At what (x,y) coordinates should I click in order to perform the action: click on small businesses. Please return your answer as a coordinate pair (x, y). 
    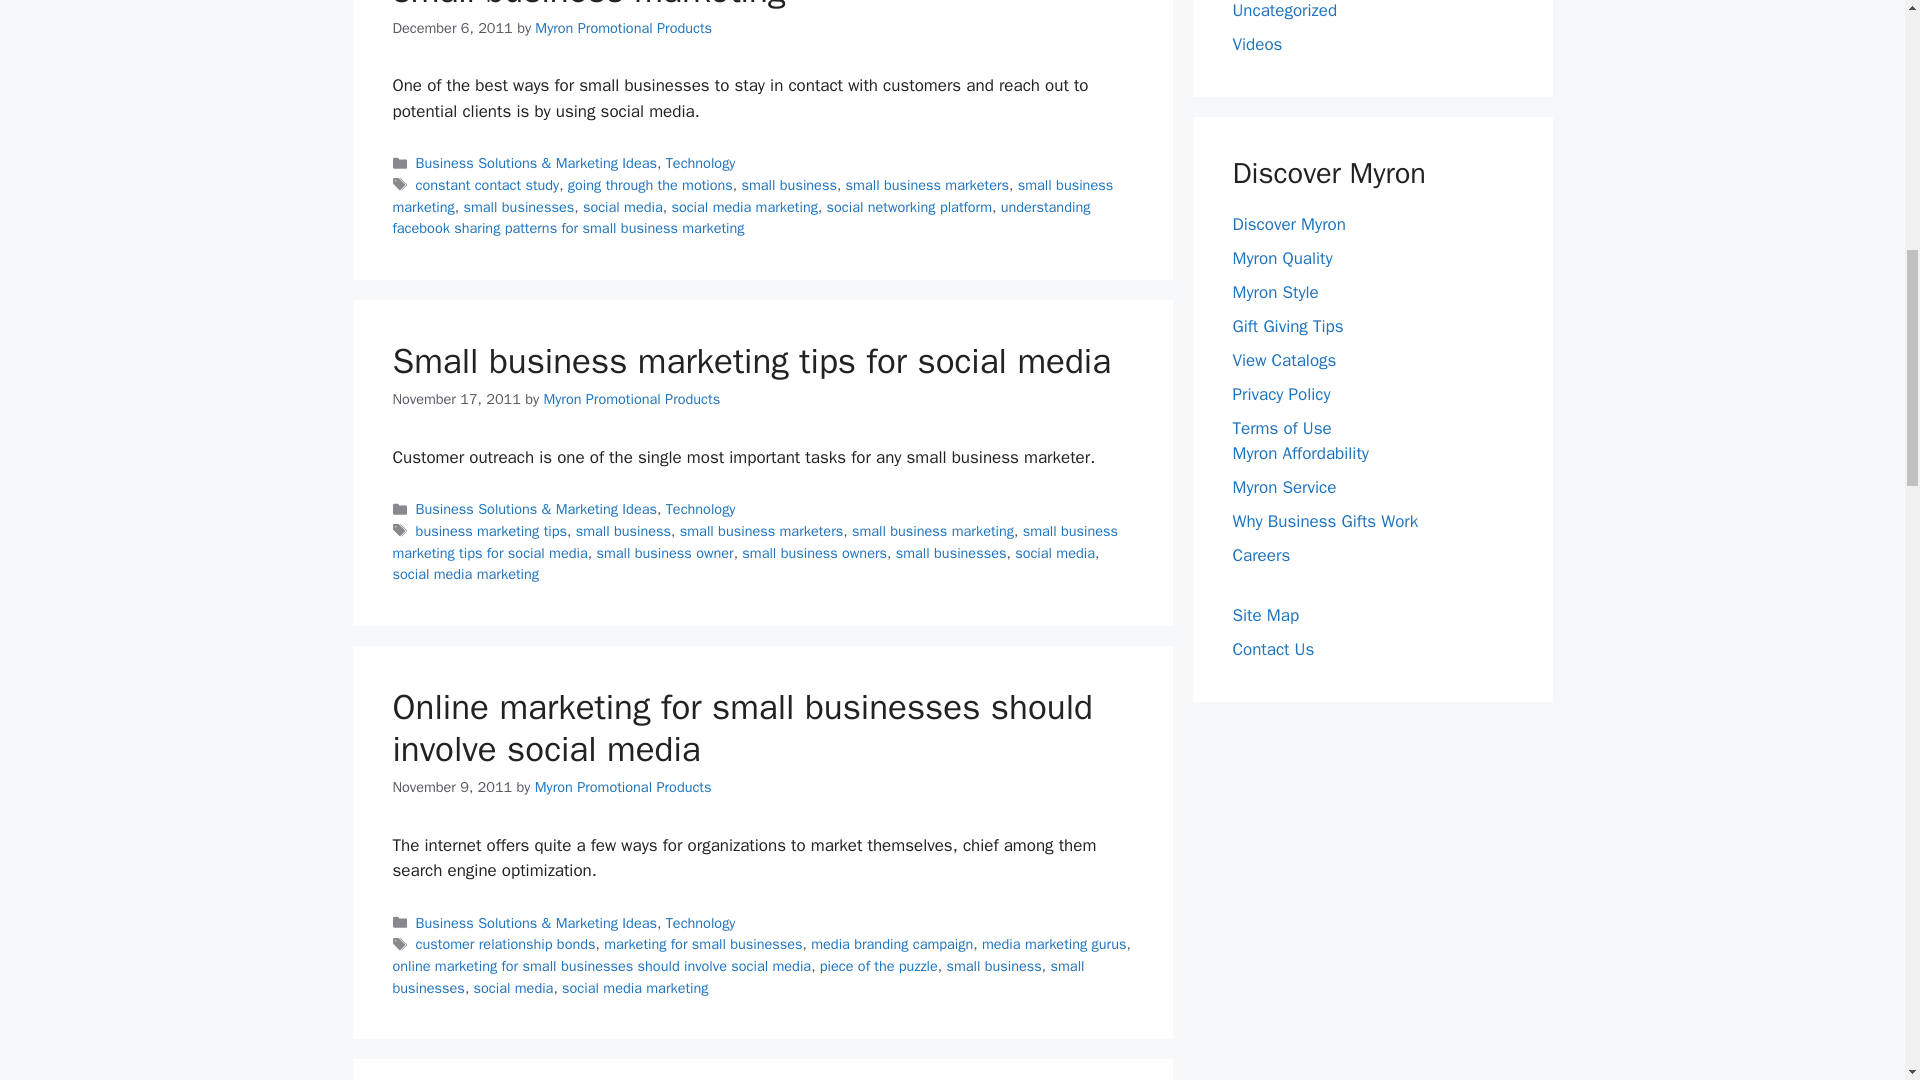
    Looking at the image, I should click on (518, 206).